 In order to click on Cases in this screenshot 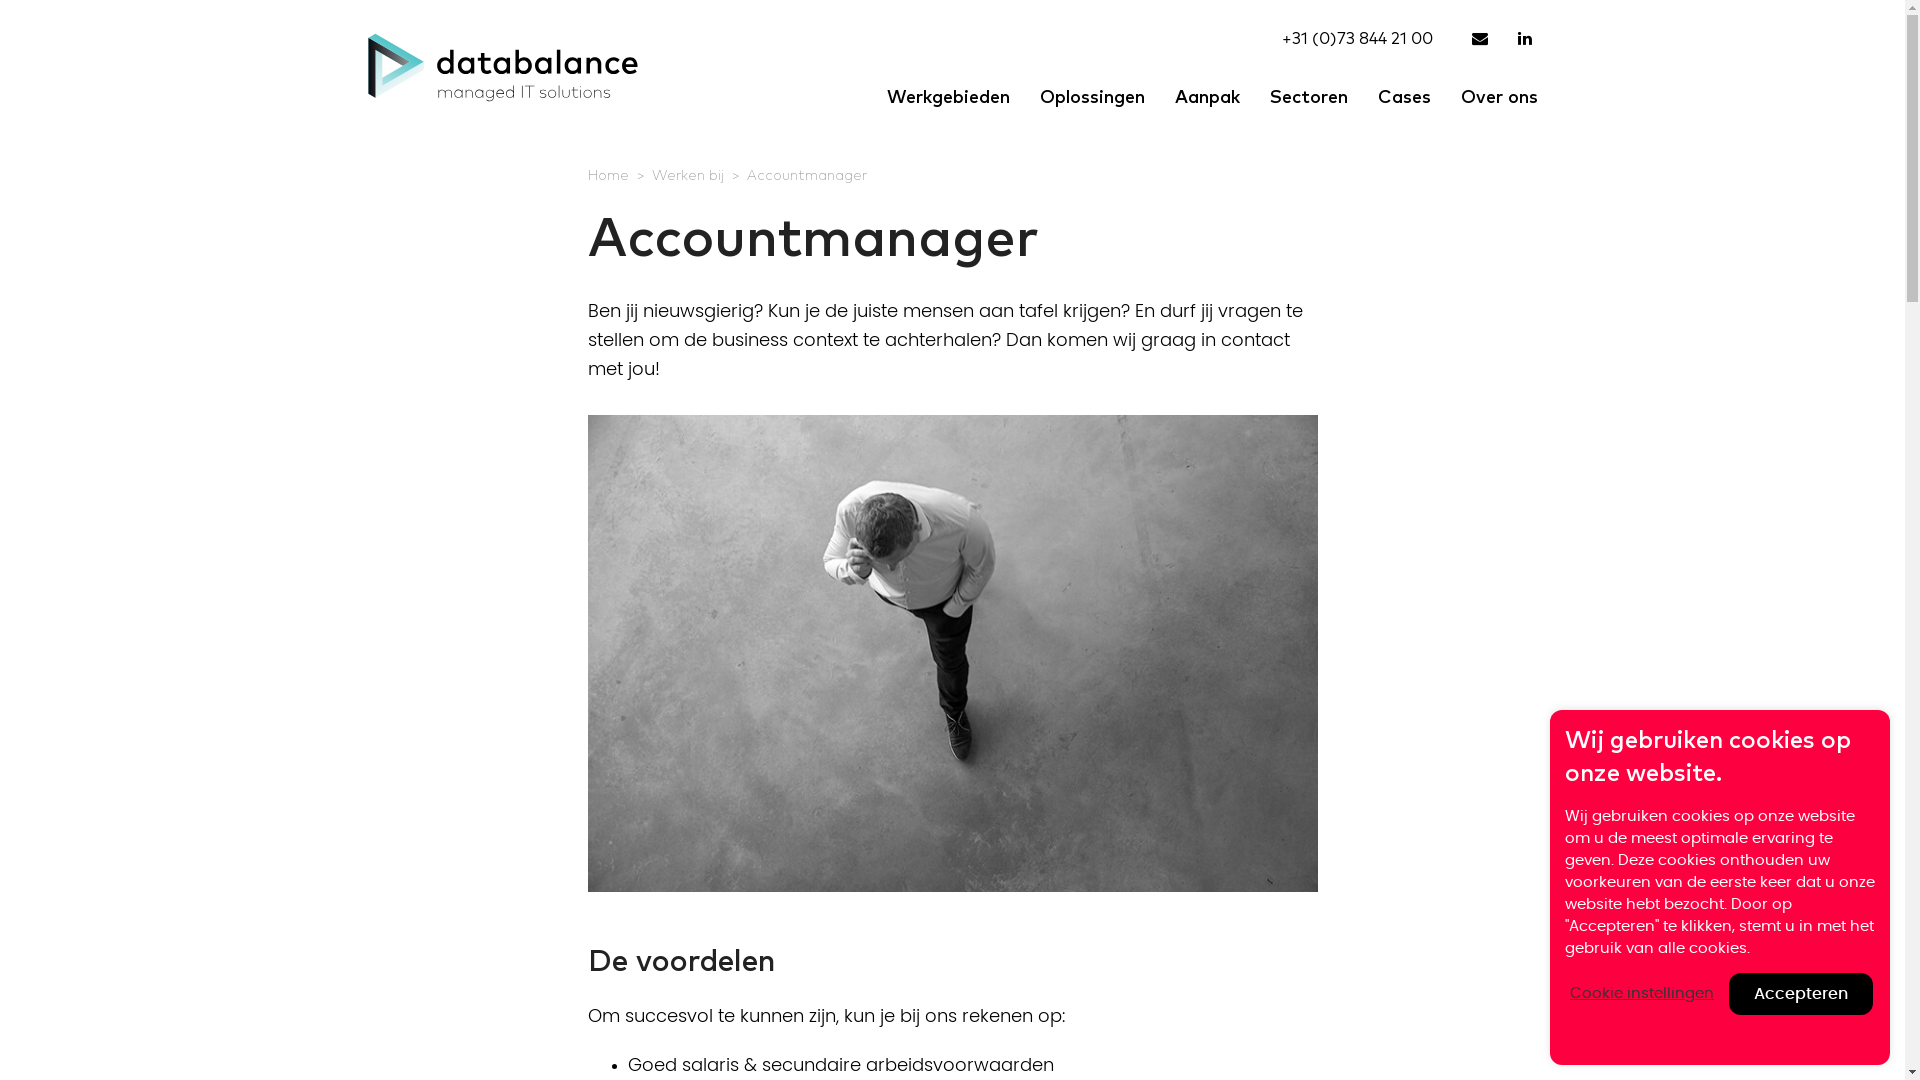, I will do `click(1404, 97)`.